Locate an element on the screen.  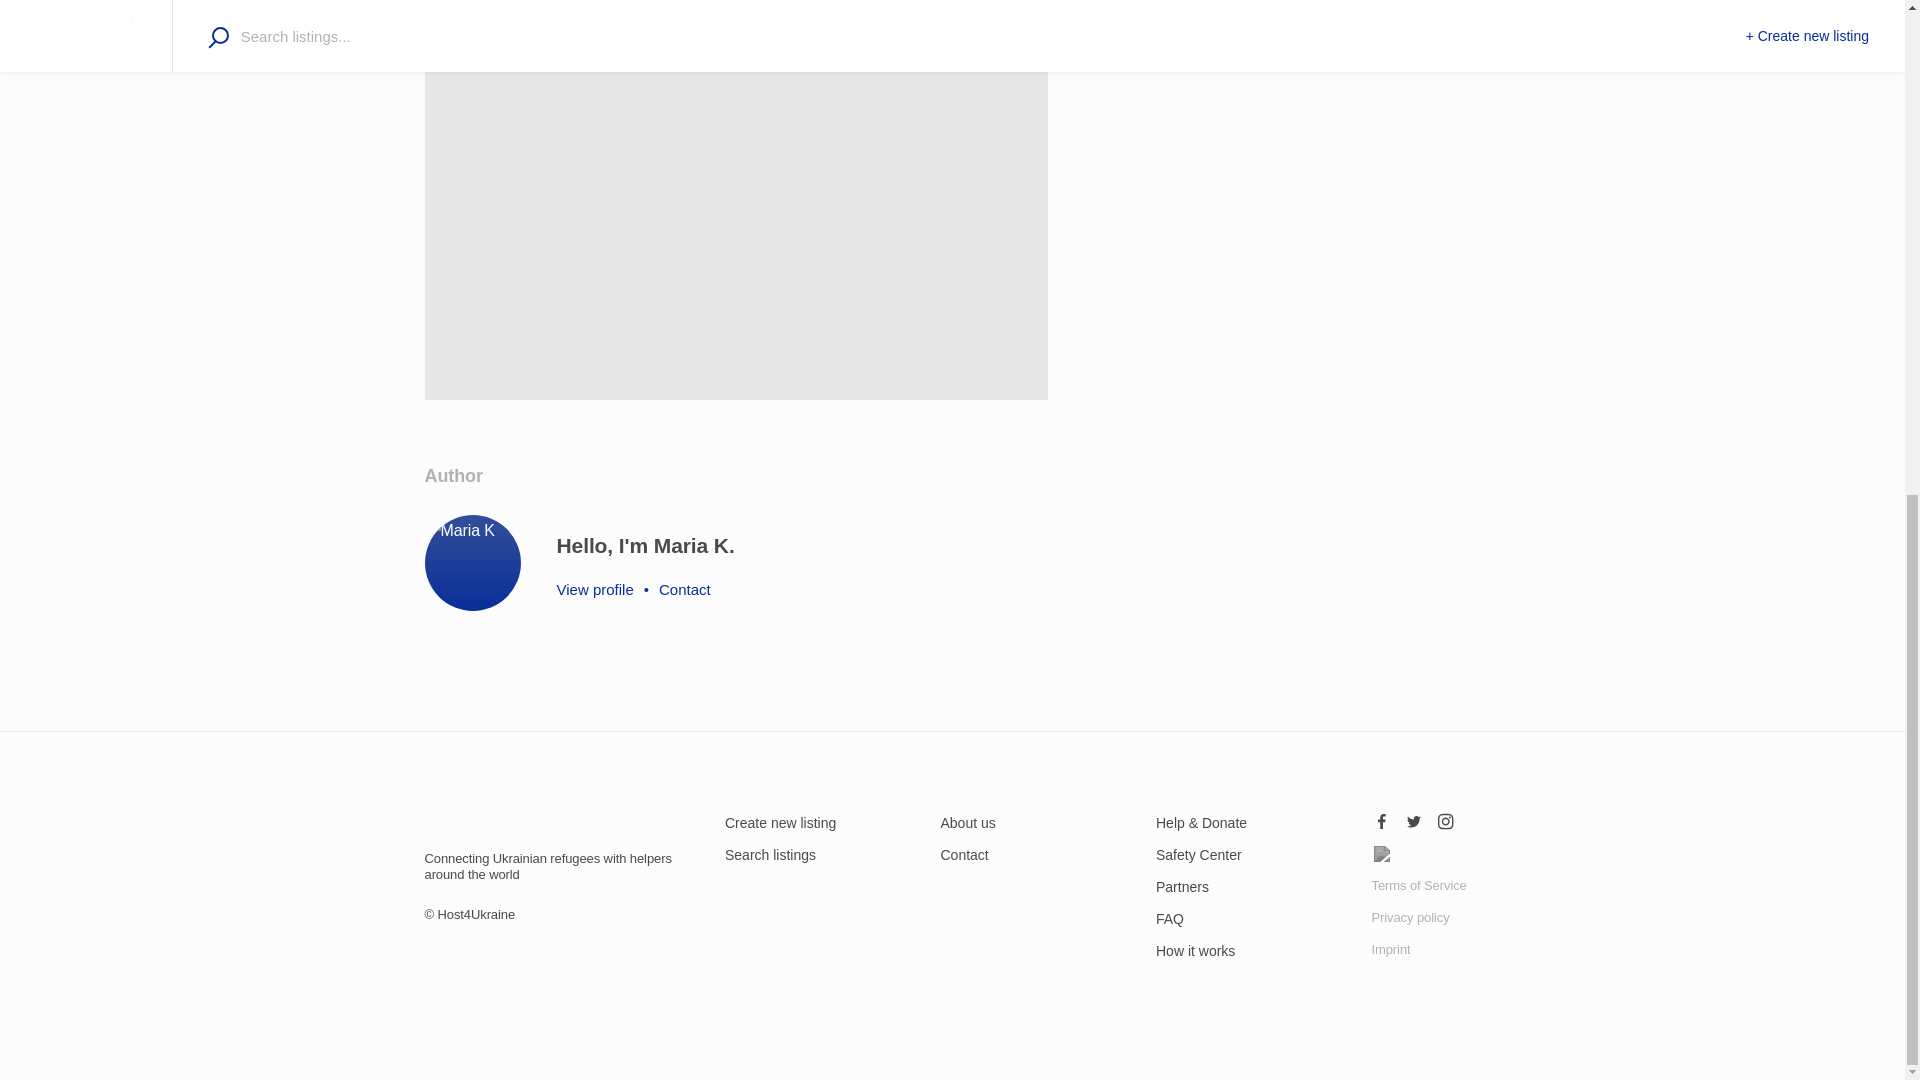
Safety Center is located at coordinates (1198, 854).